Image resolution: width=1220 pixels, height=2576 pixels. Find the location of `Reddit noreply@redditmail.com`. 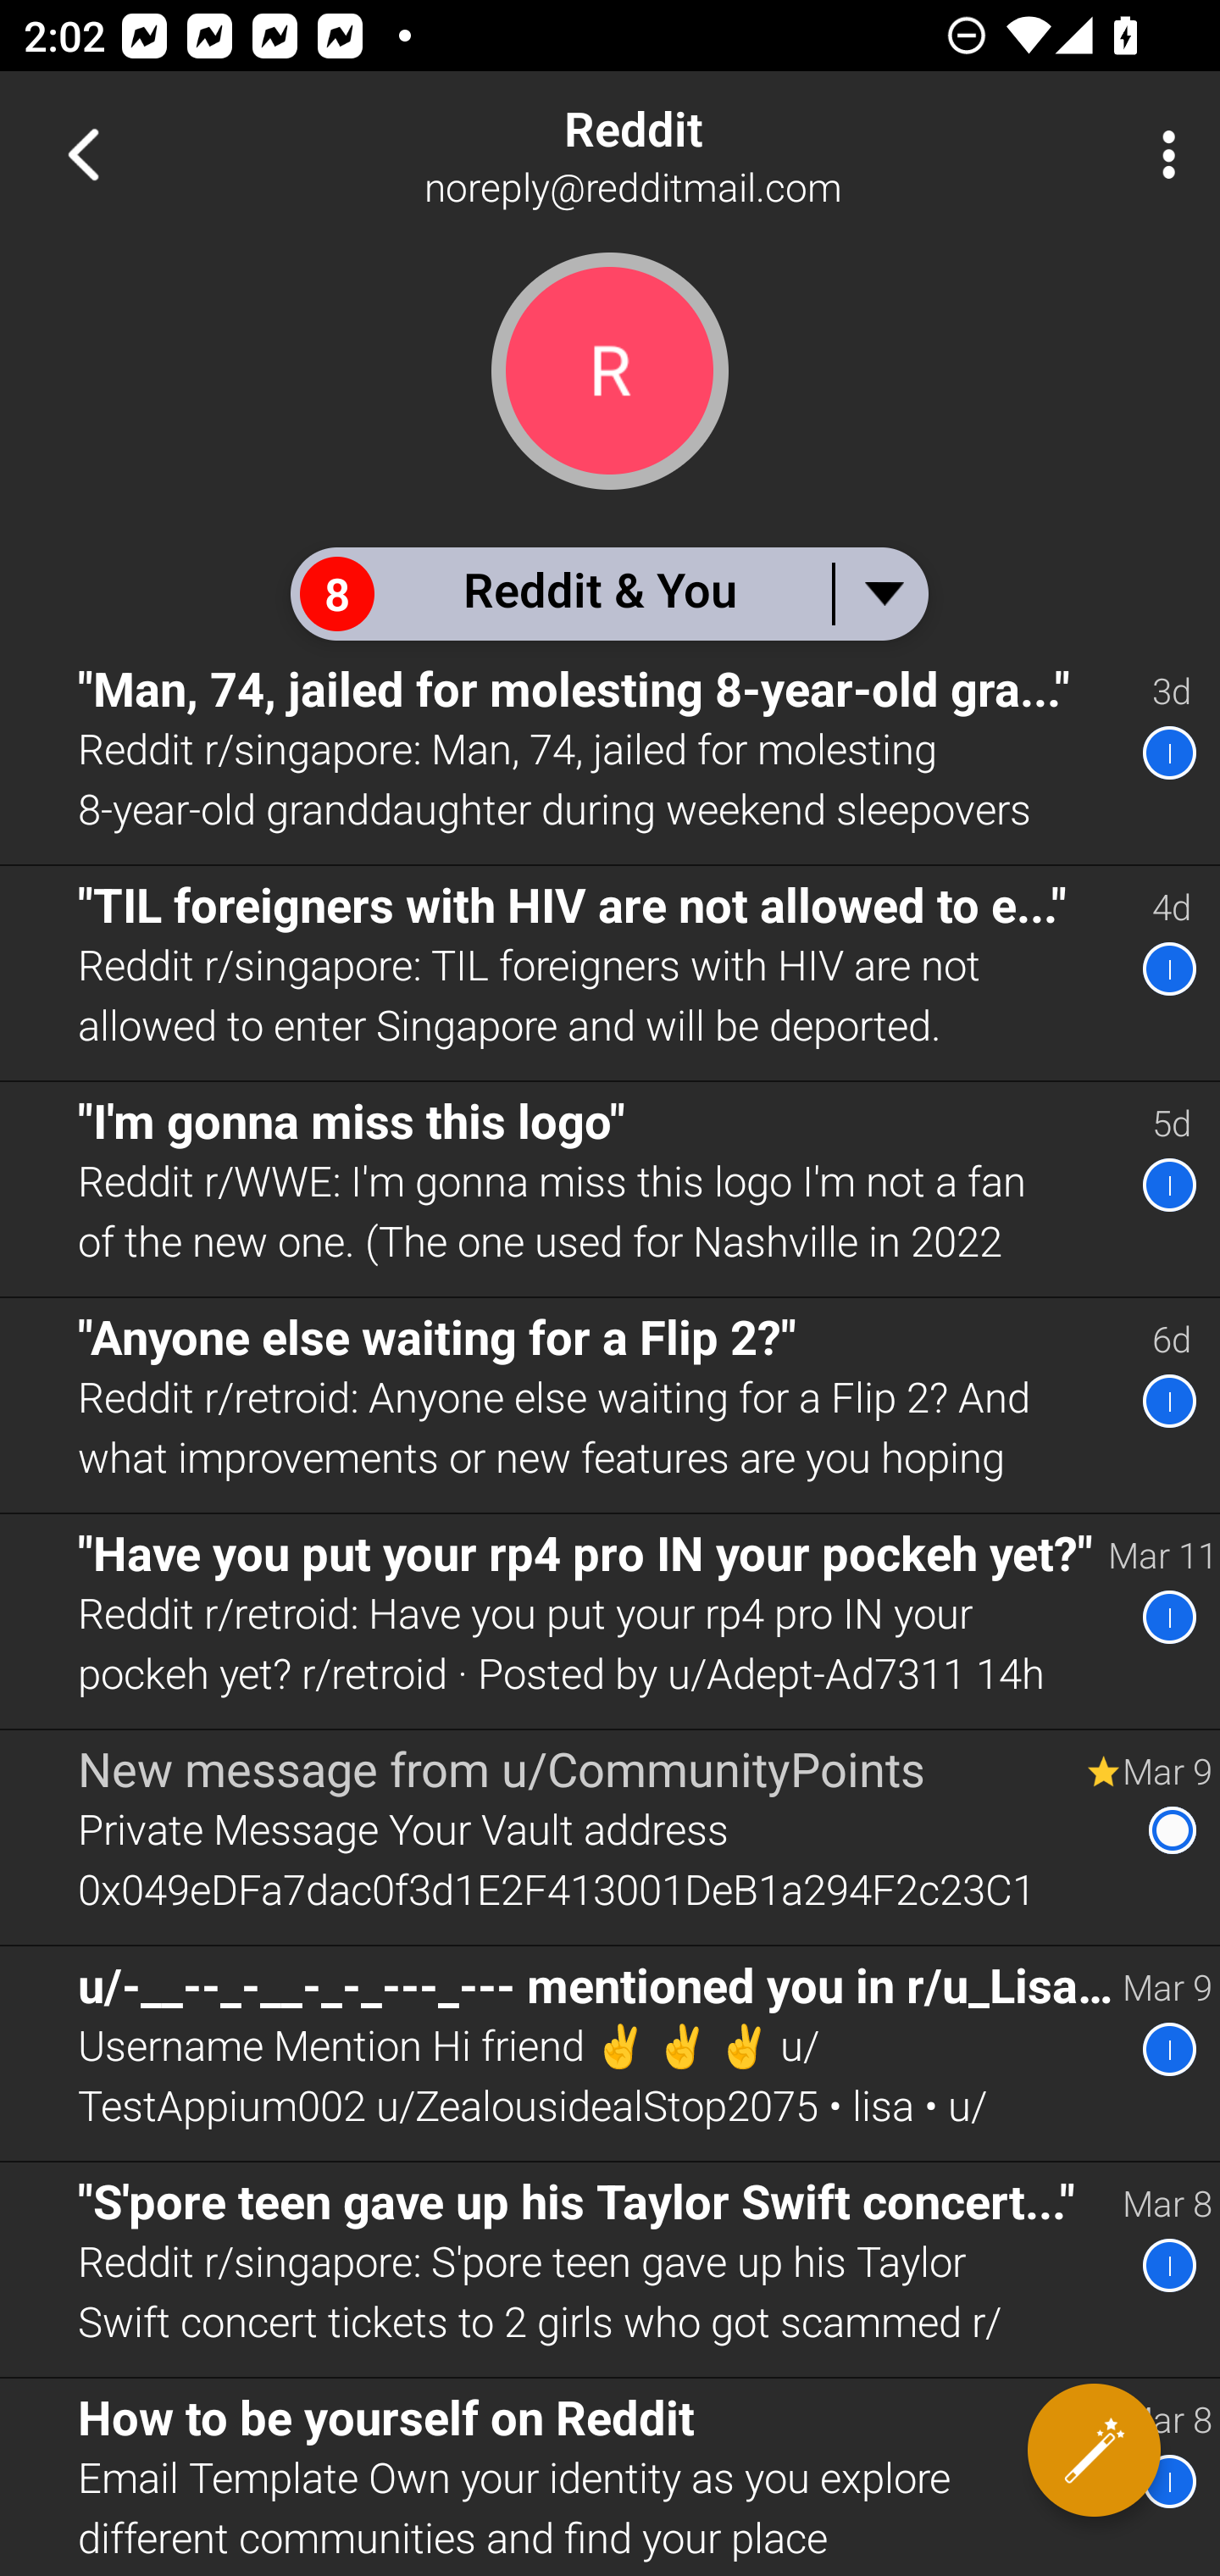

Reddit noreply@redditmail.com is located at coordinates (717, 154).